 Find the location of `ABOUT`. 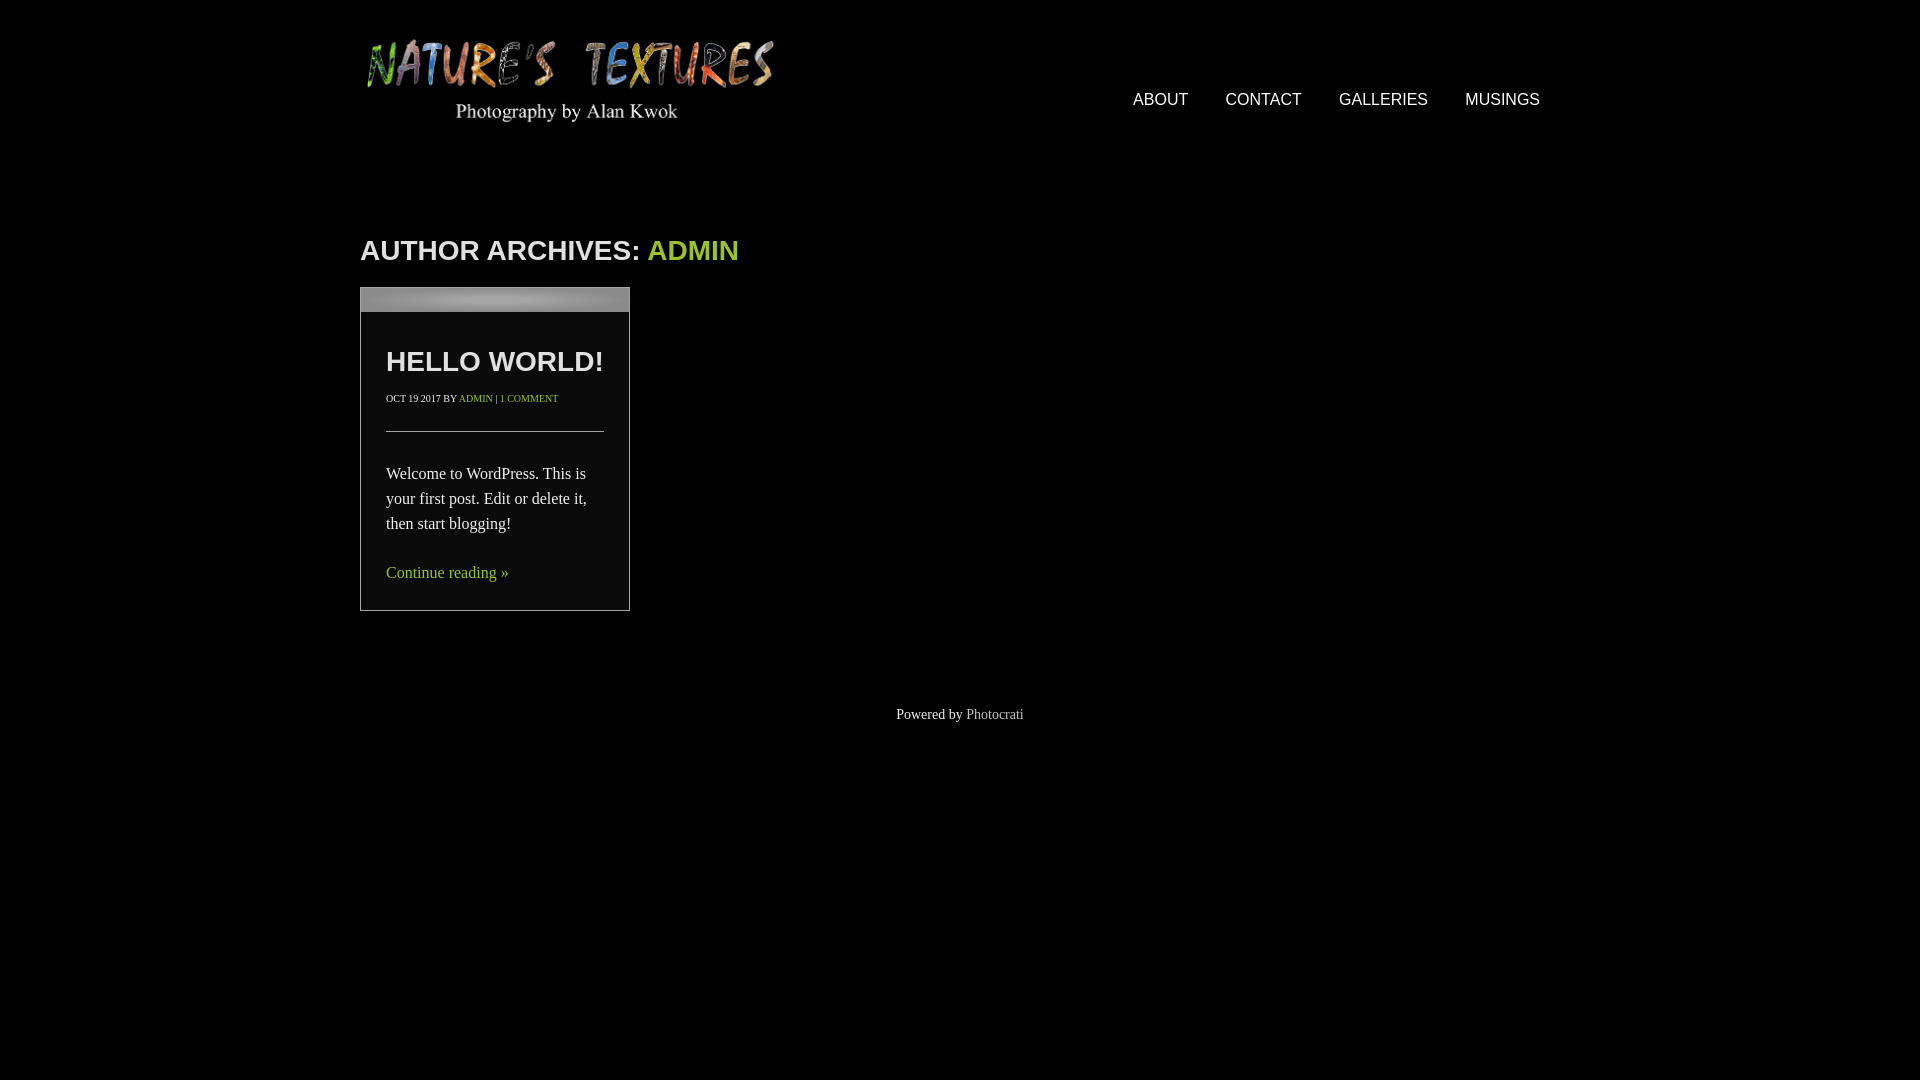

ABOUT is located at coordinates (1160, 100).